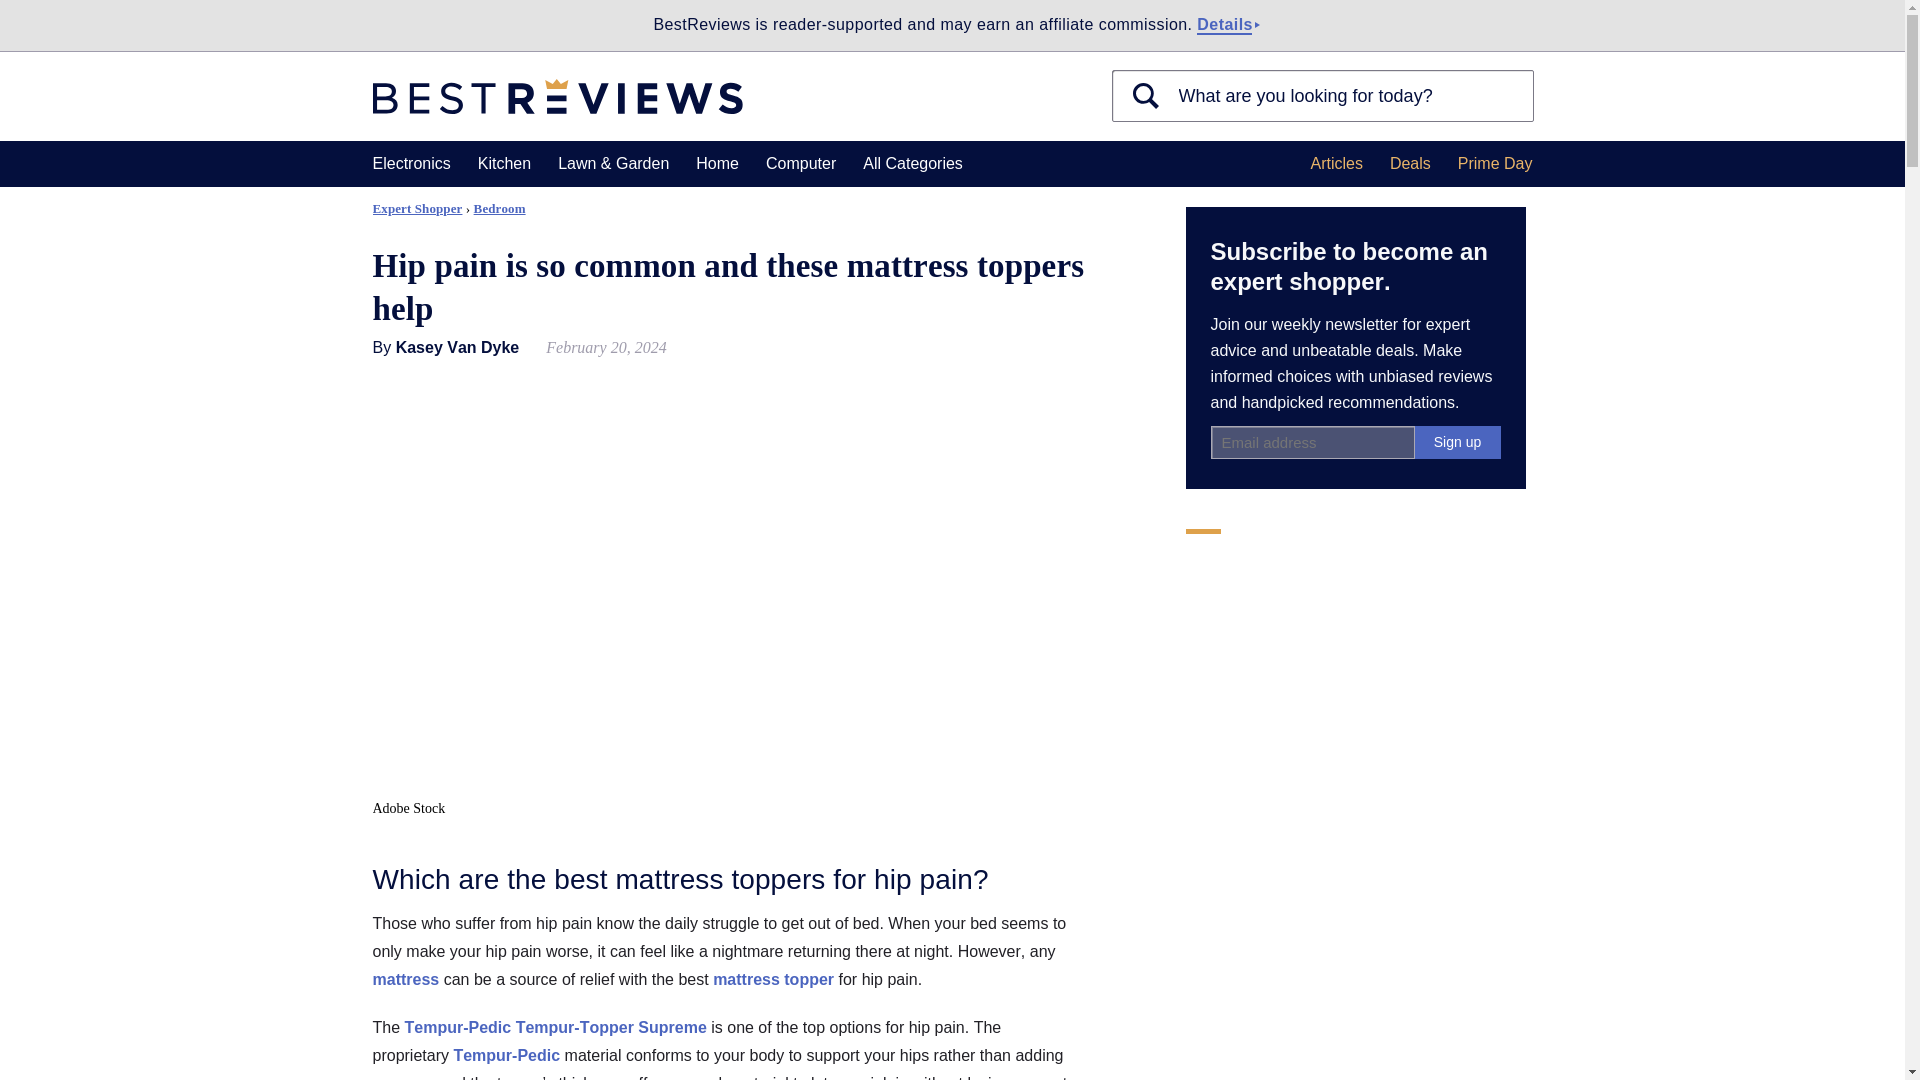 This screenshot has width=1920, height=1080. Describe the element at coordinates (1311, 442) in the screenshot. I see `Subscribe email` at that location.